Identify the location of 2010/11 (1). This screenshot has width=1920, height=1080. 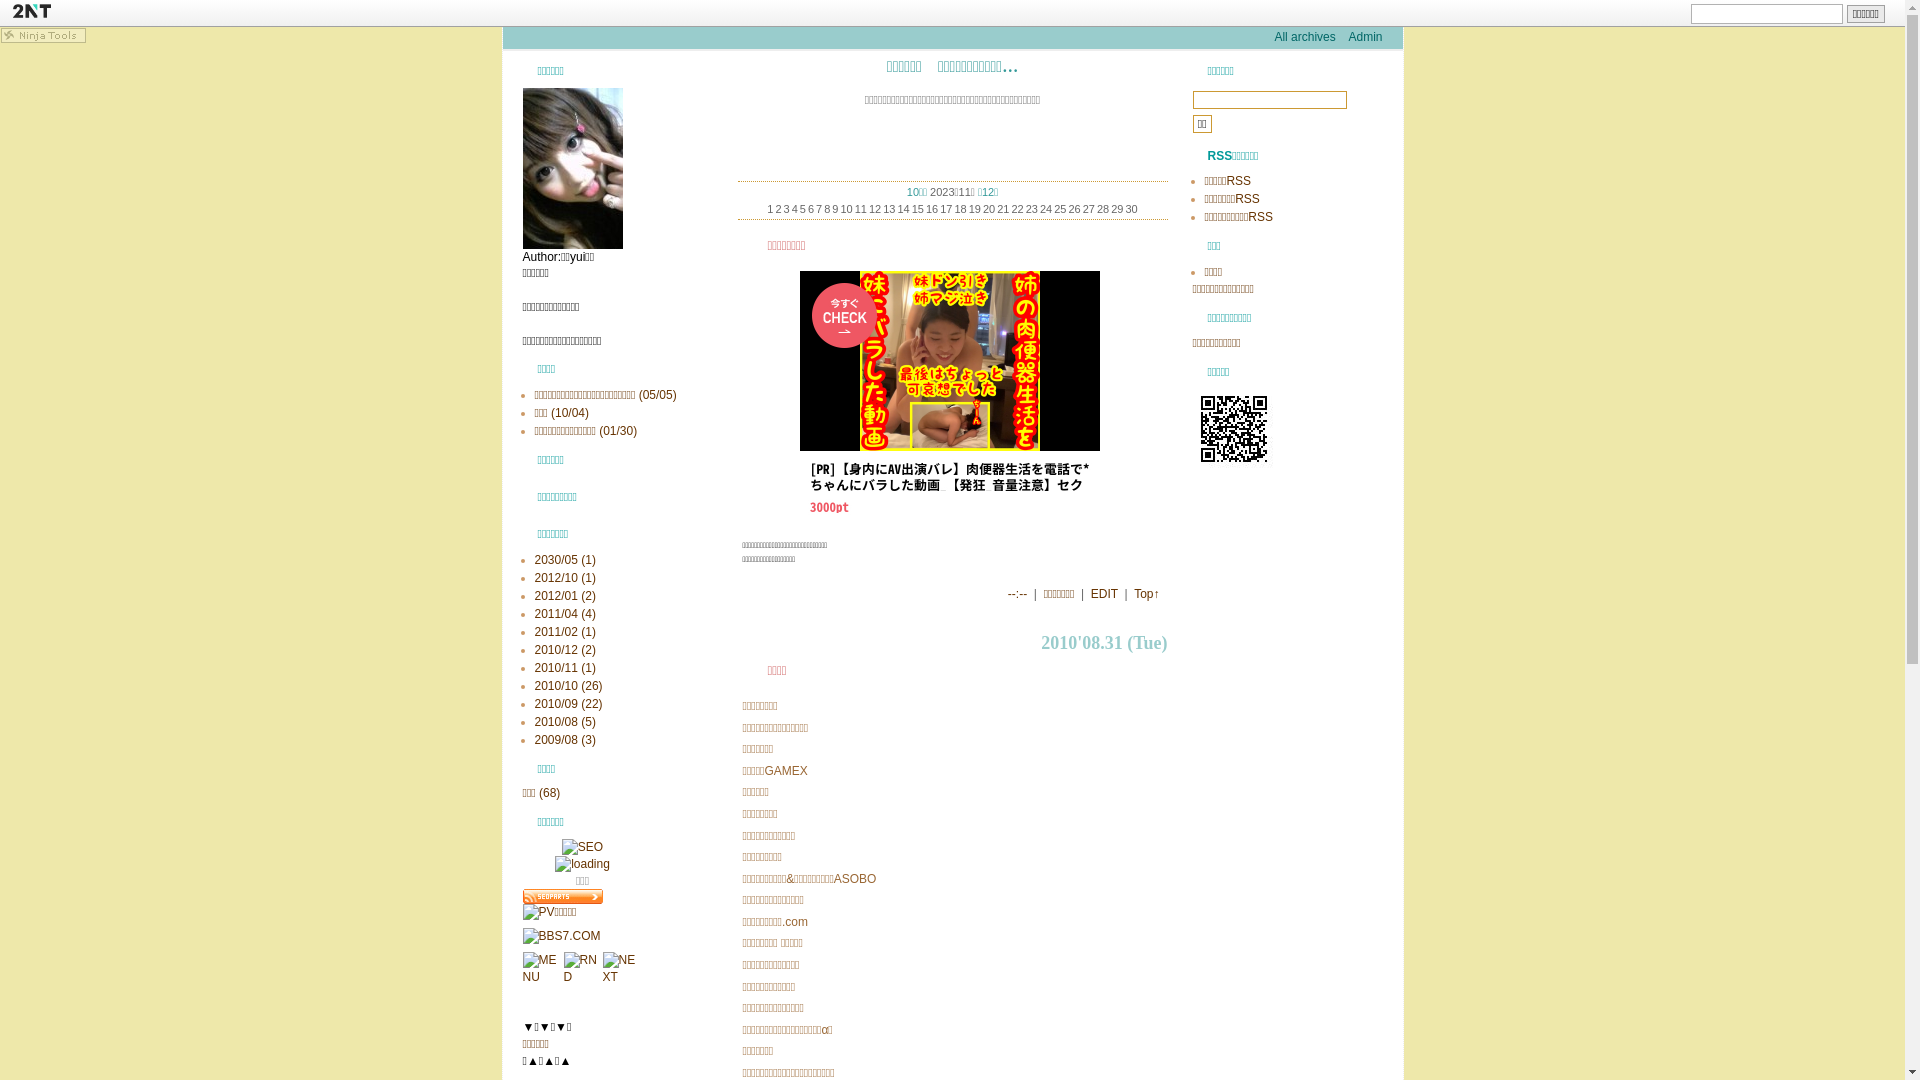
(564, 668).